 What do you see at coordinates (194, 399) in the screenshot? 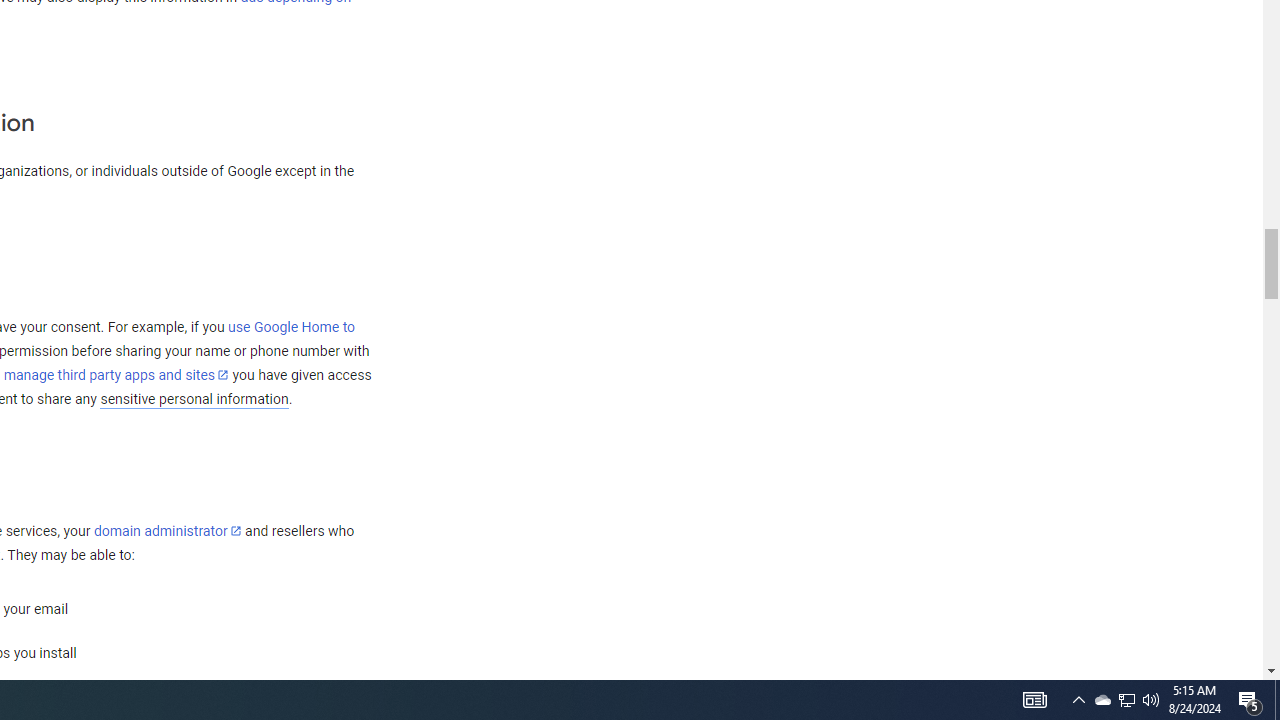
I see `sensitive personal information` at bounding box center [194, 399].